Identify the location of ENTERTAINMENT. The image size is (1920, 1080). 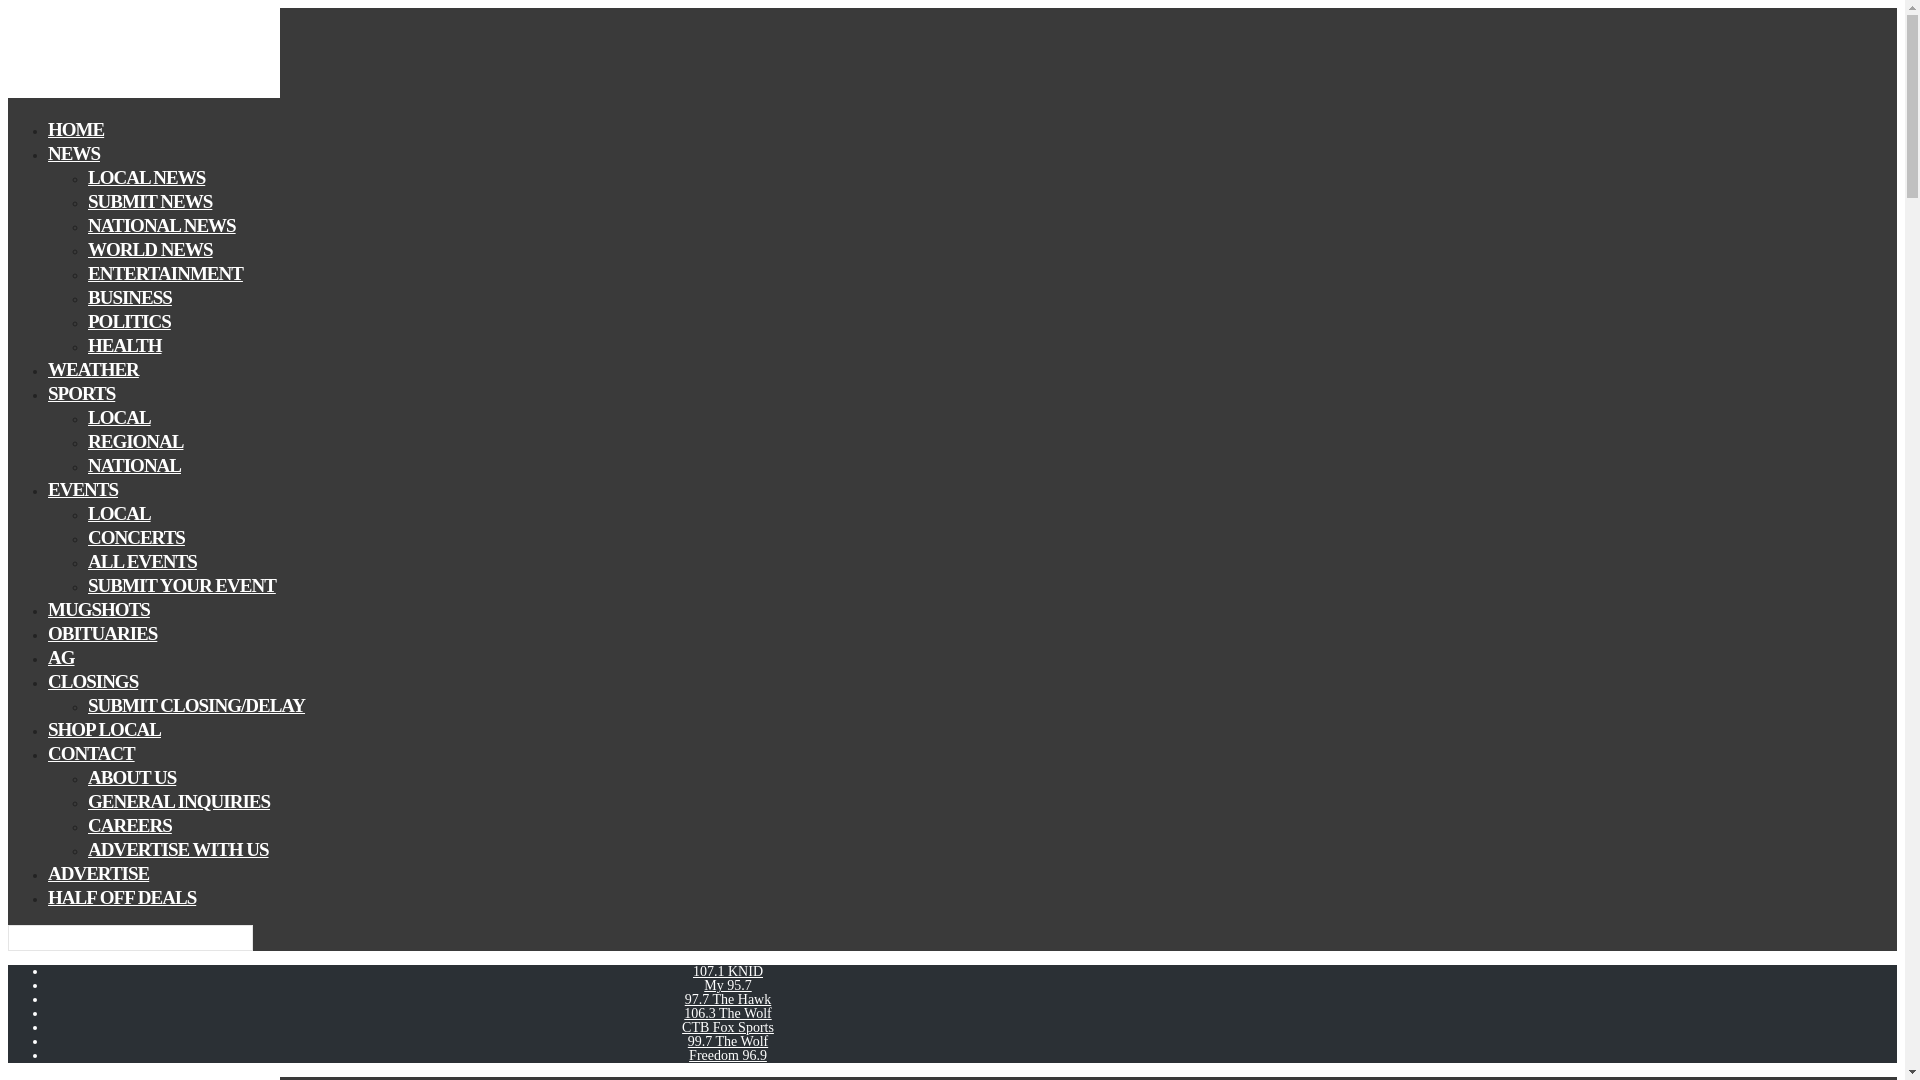
(166, 274).